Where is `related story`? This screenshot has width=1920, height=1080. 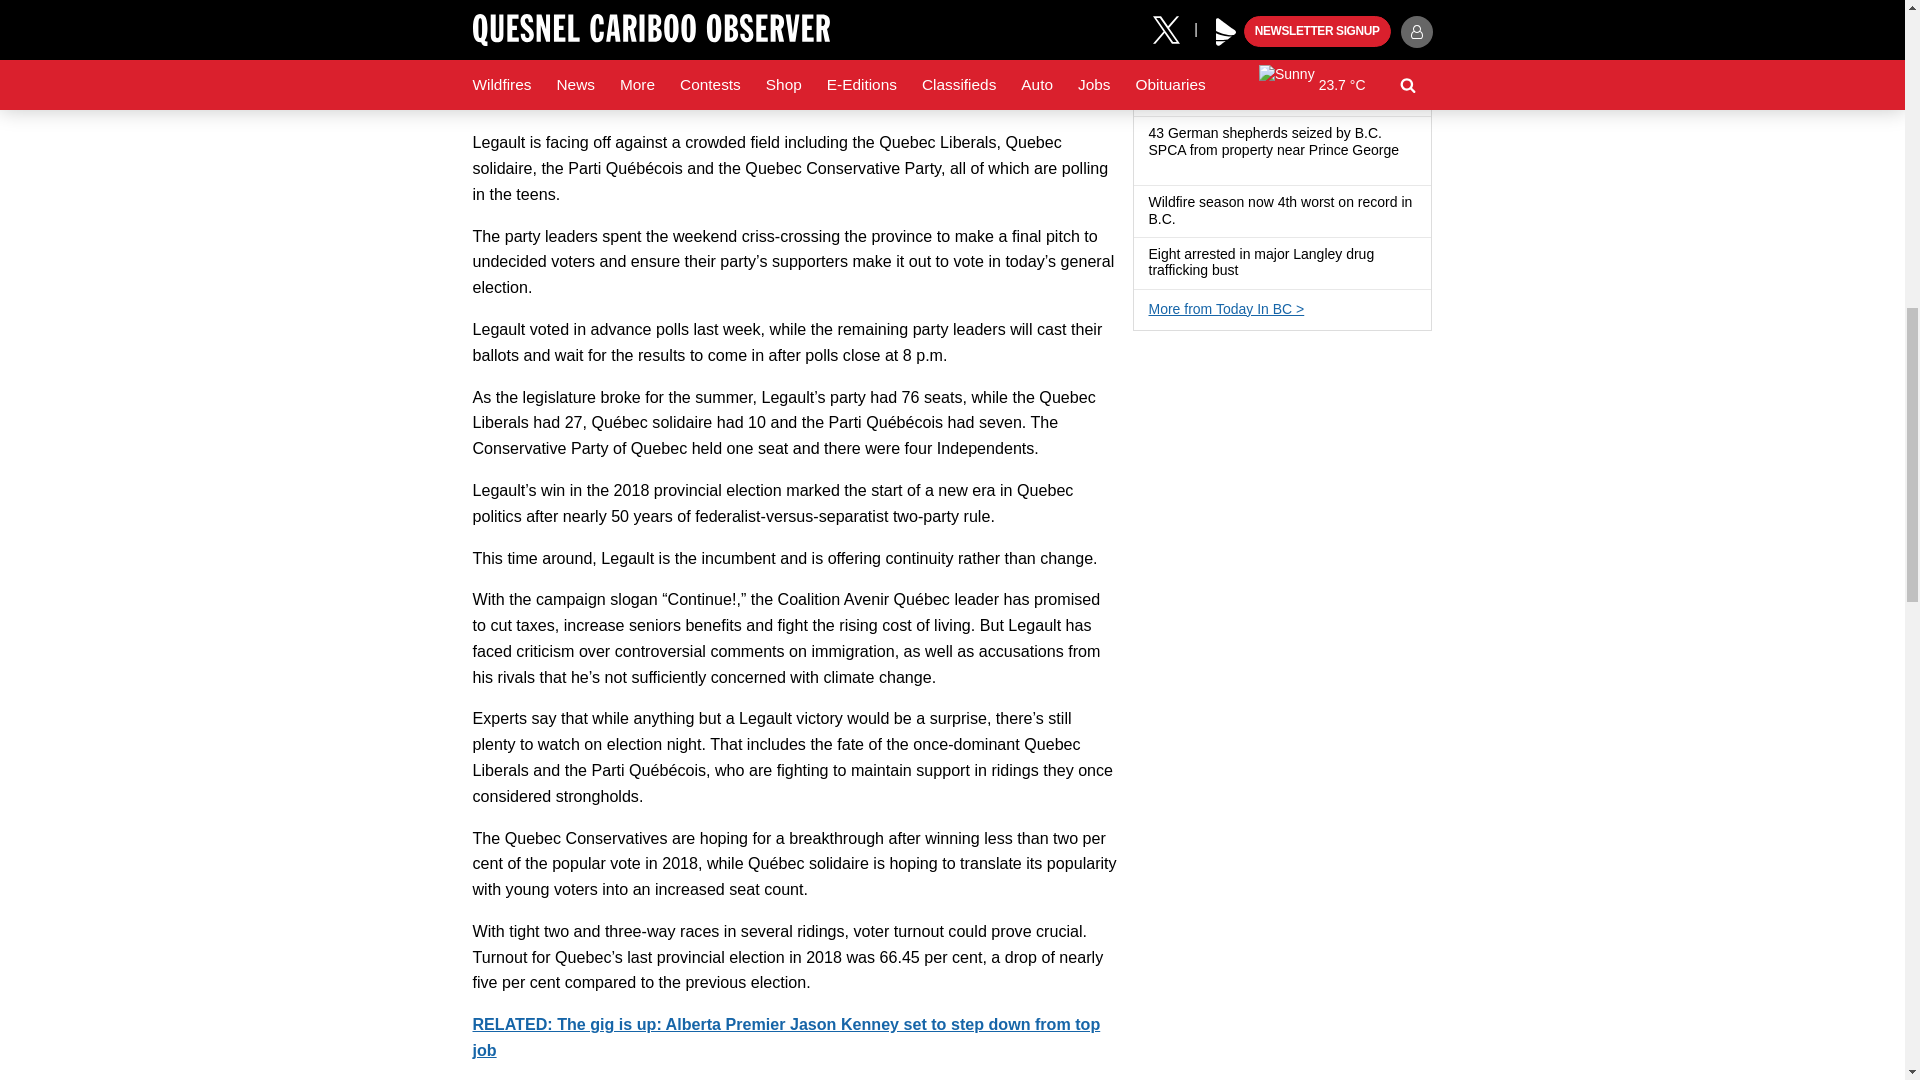
related story is located at coordinates (786, 1037).